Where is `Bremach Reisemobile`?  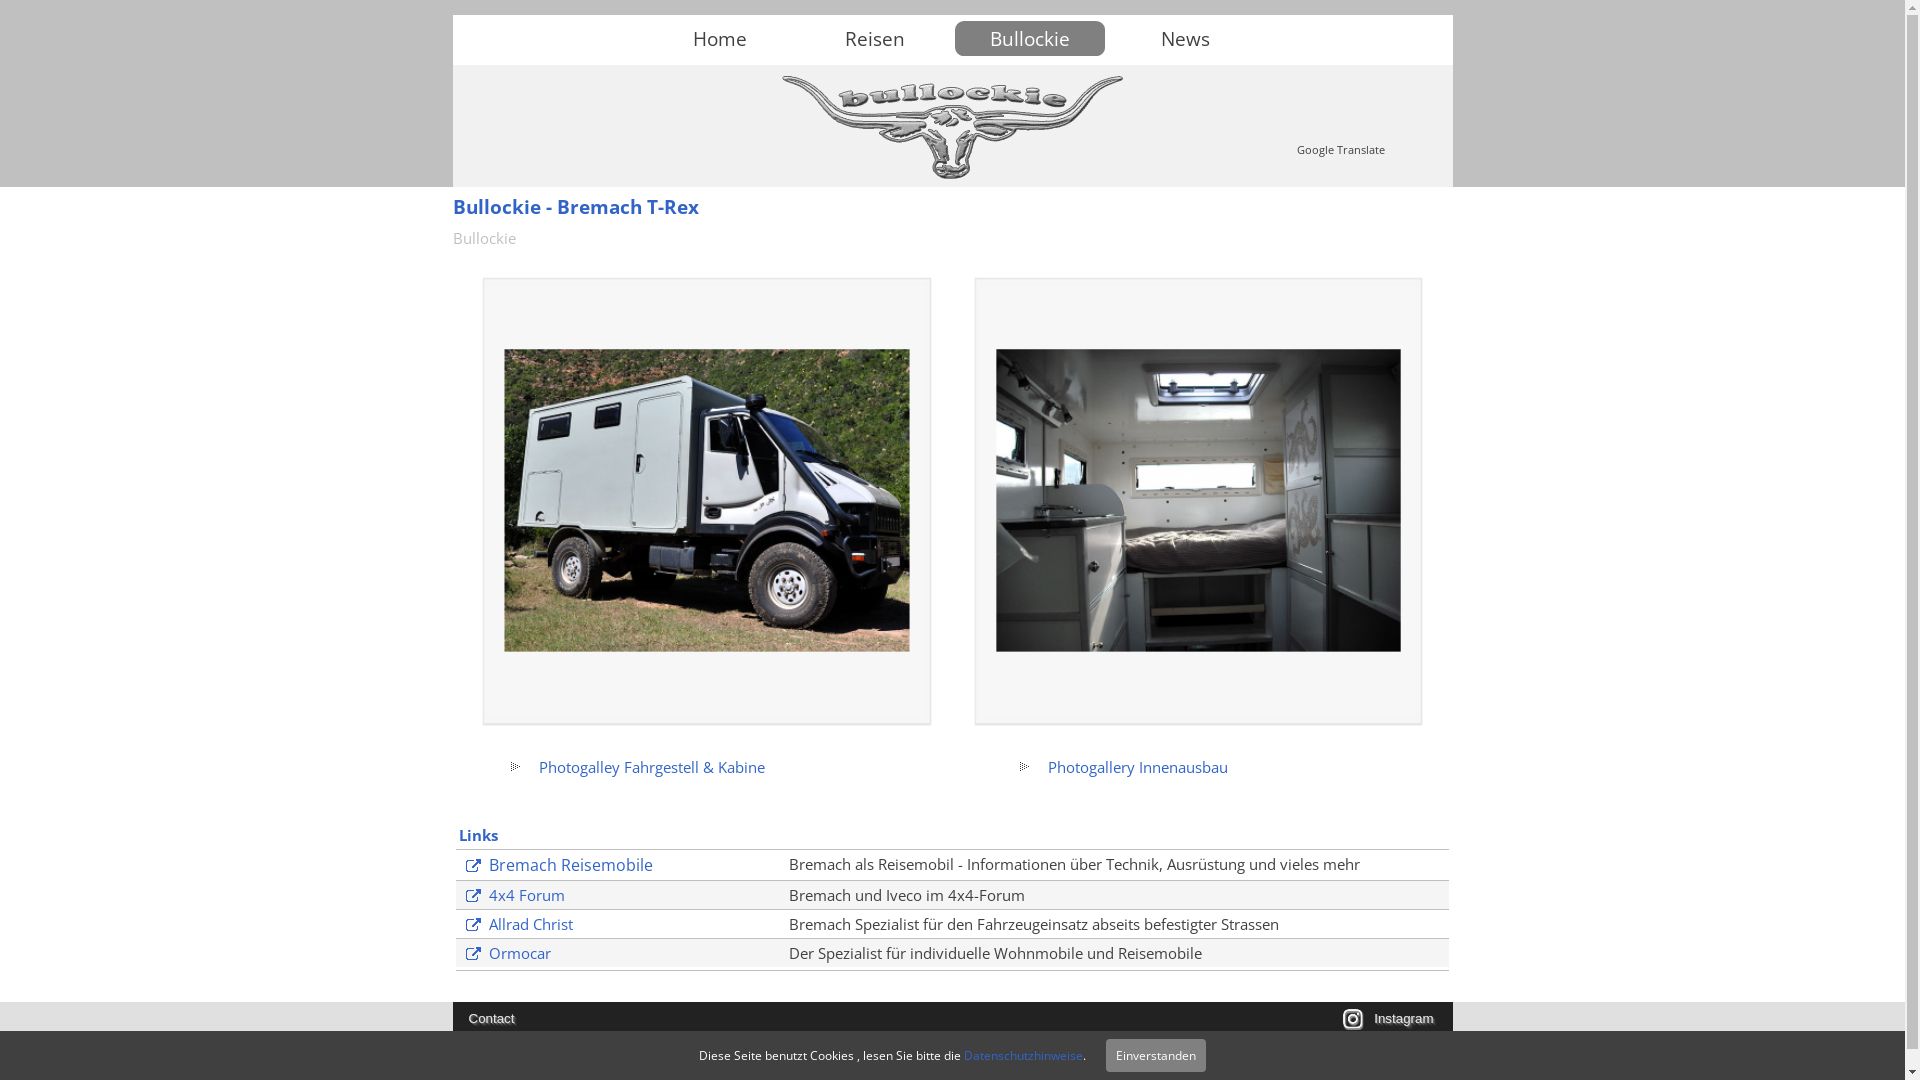
Bremach Reisemobile is located at coordinates (556, 865).